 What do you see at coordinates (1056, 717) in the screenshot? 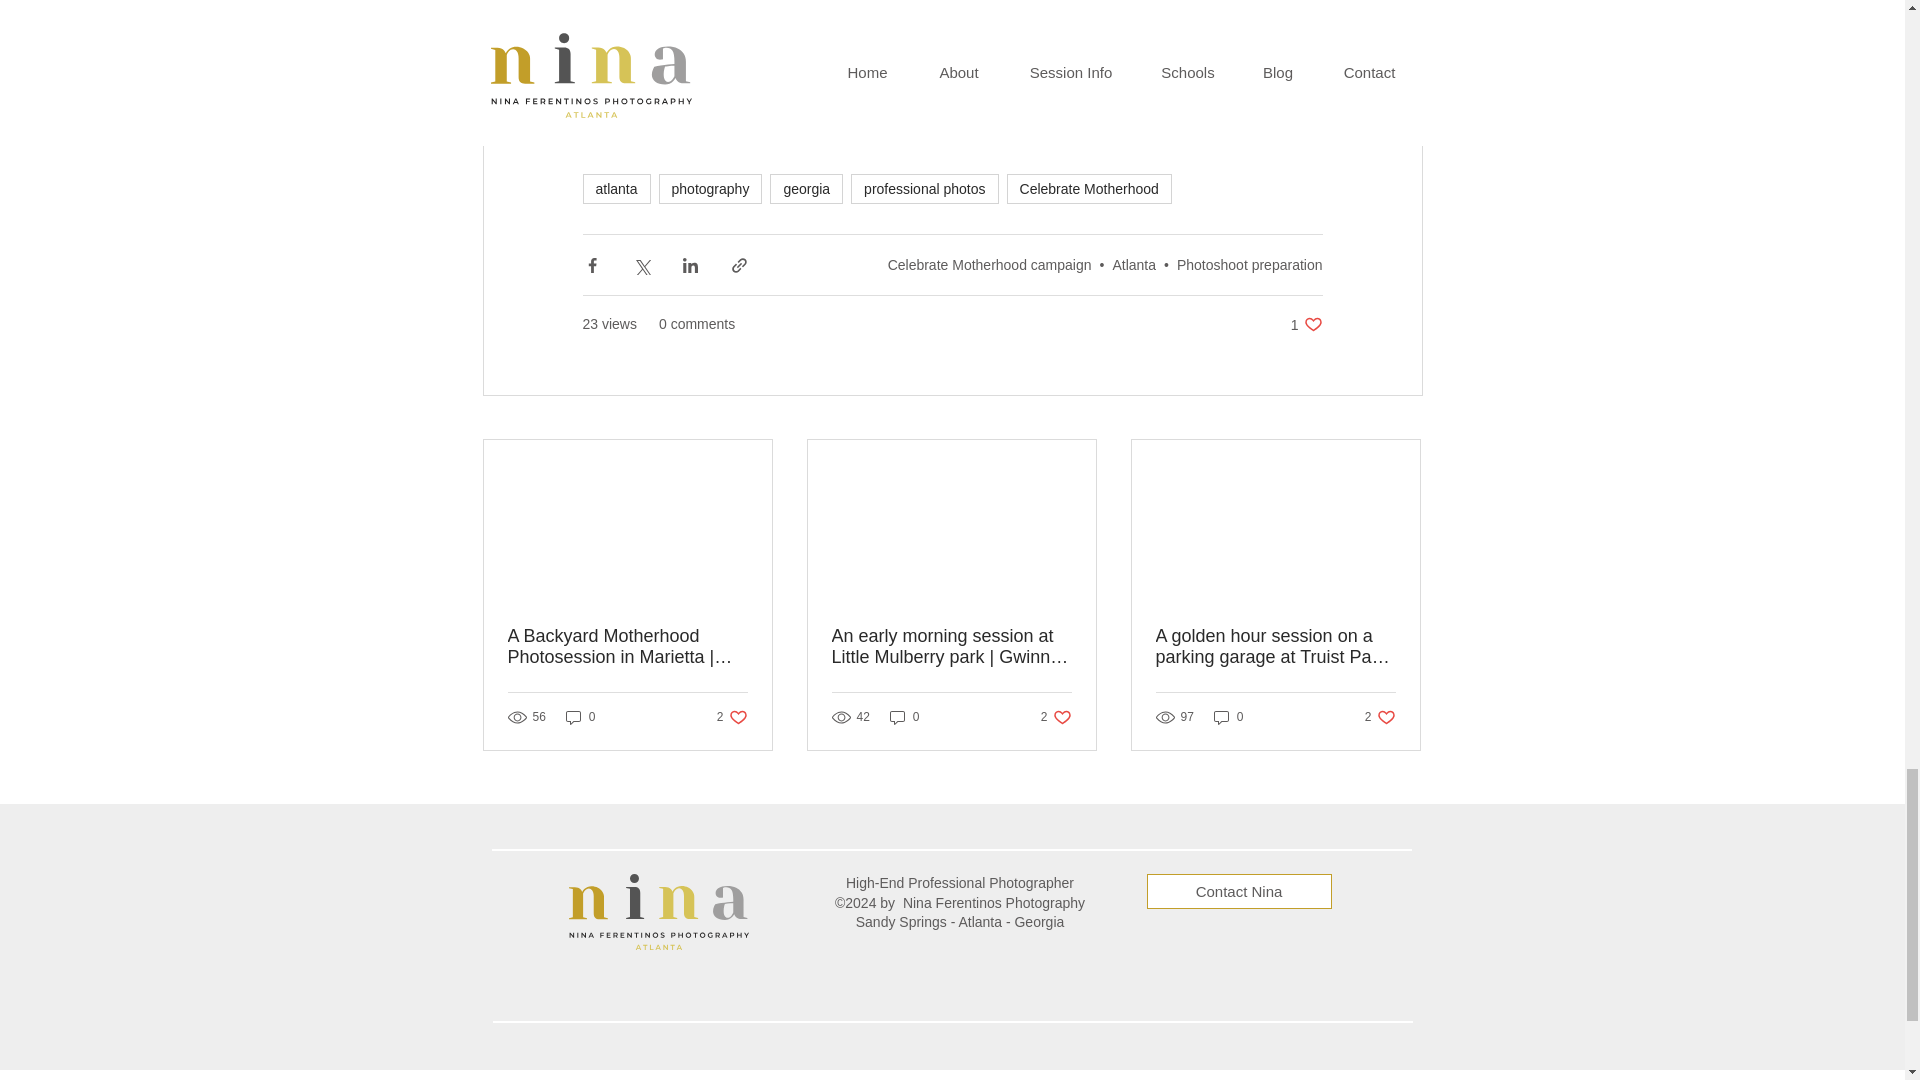
I see `Atlanta` at bounding box center [1056, 717].